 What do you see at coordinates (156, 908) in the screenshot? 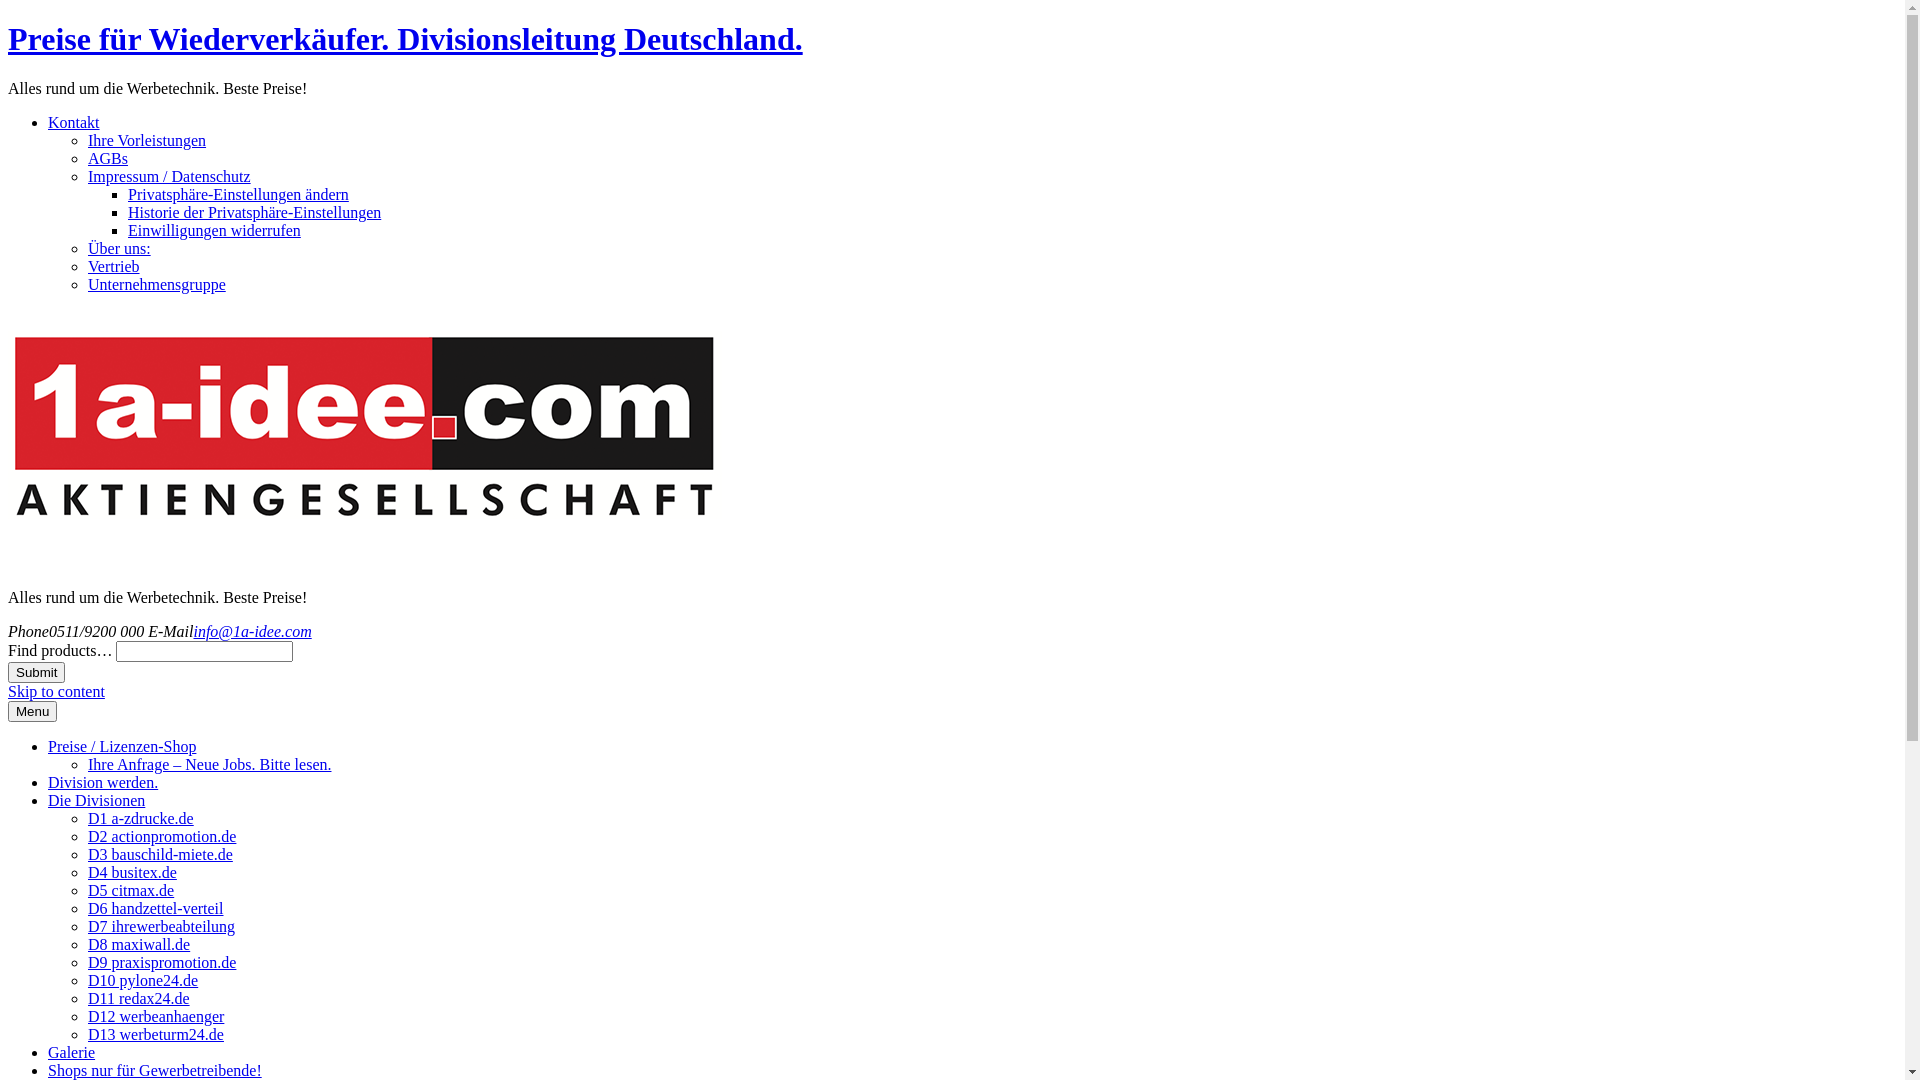
I see `D6 handzettel-verteil` at bounding box center [156, 908].